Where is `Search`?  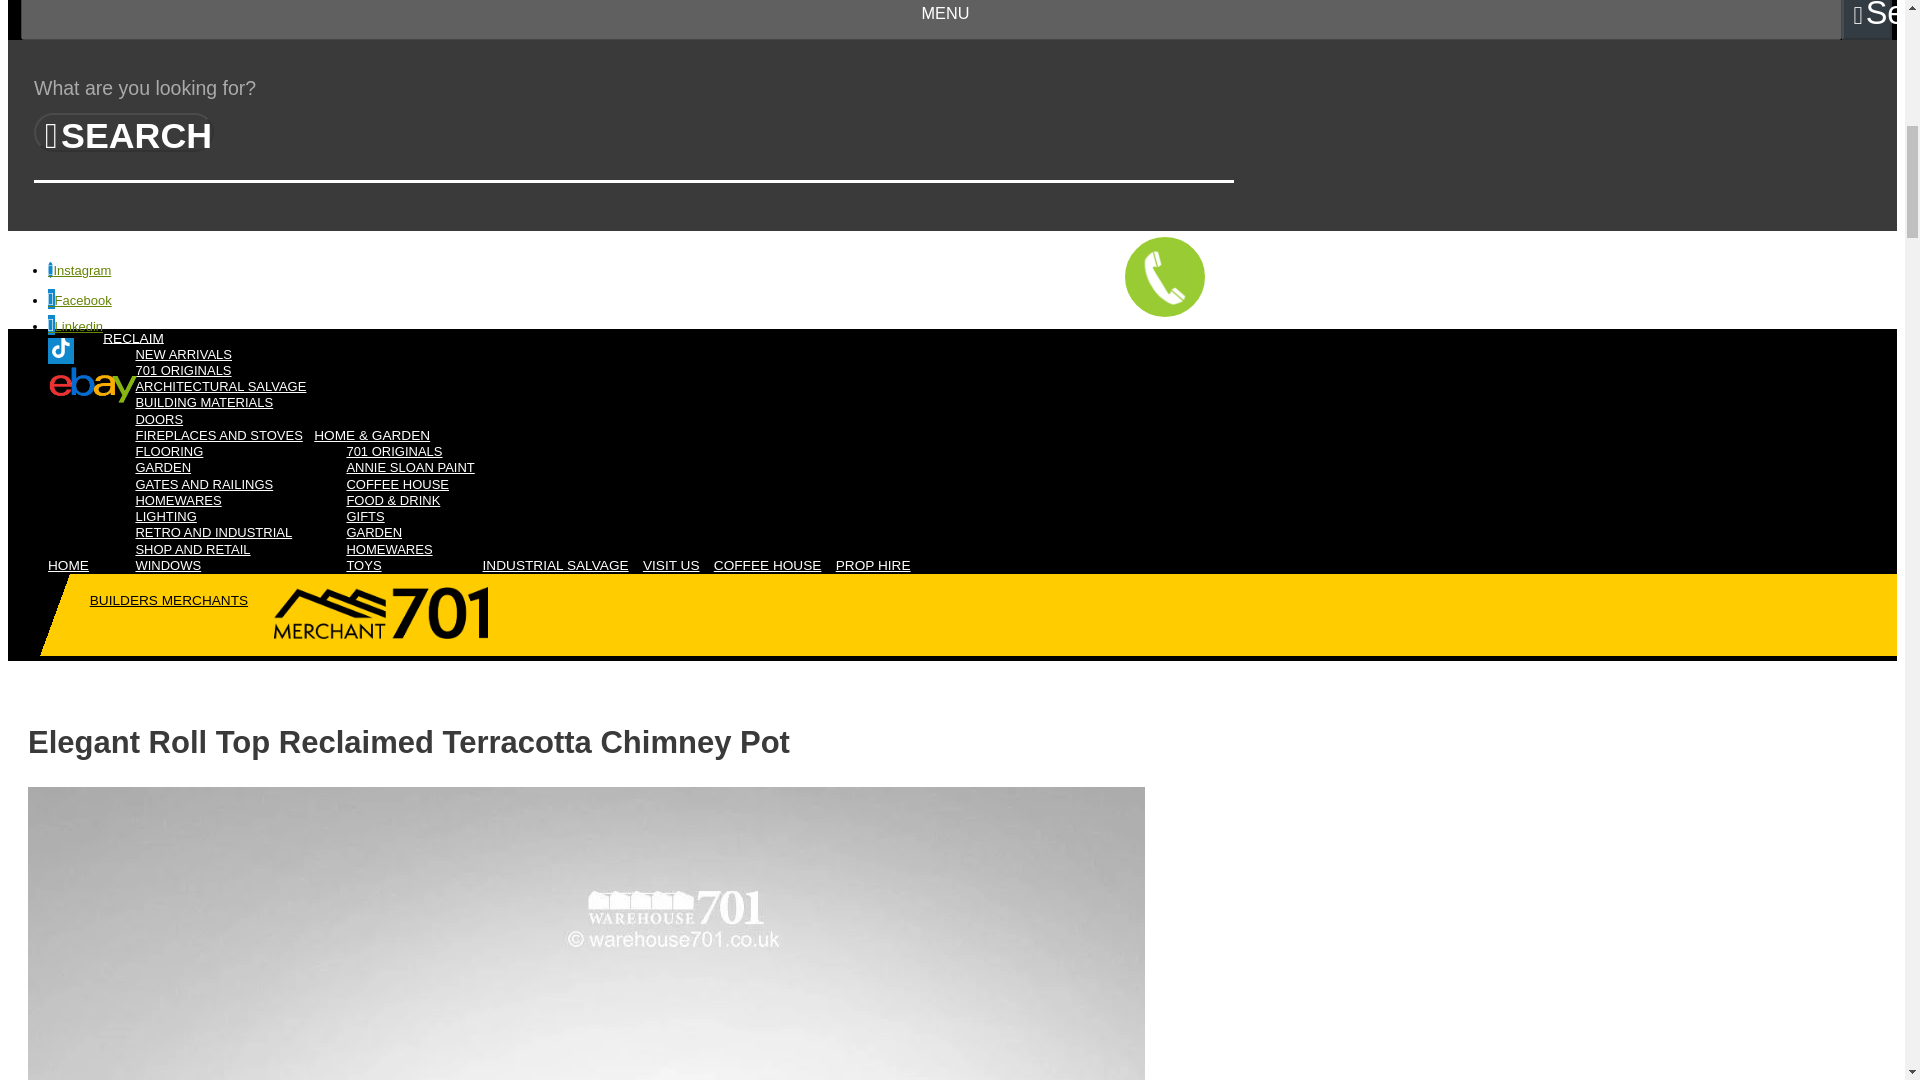 Search is located at coordinates (1866, 20).